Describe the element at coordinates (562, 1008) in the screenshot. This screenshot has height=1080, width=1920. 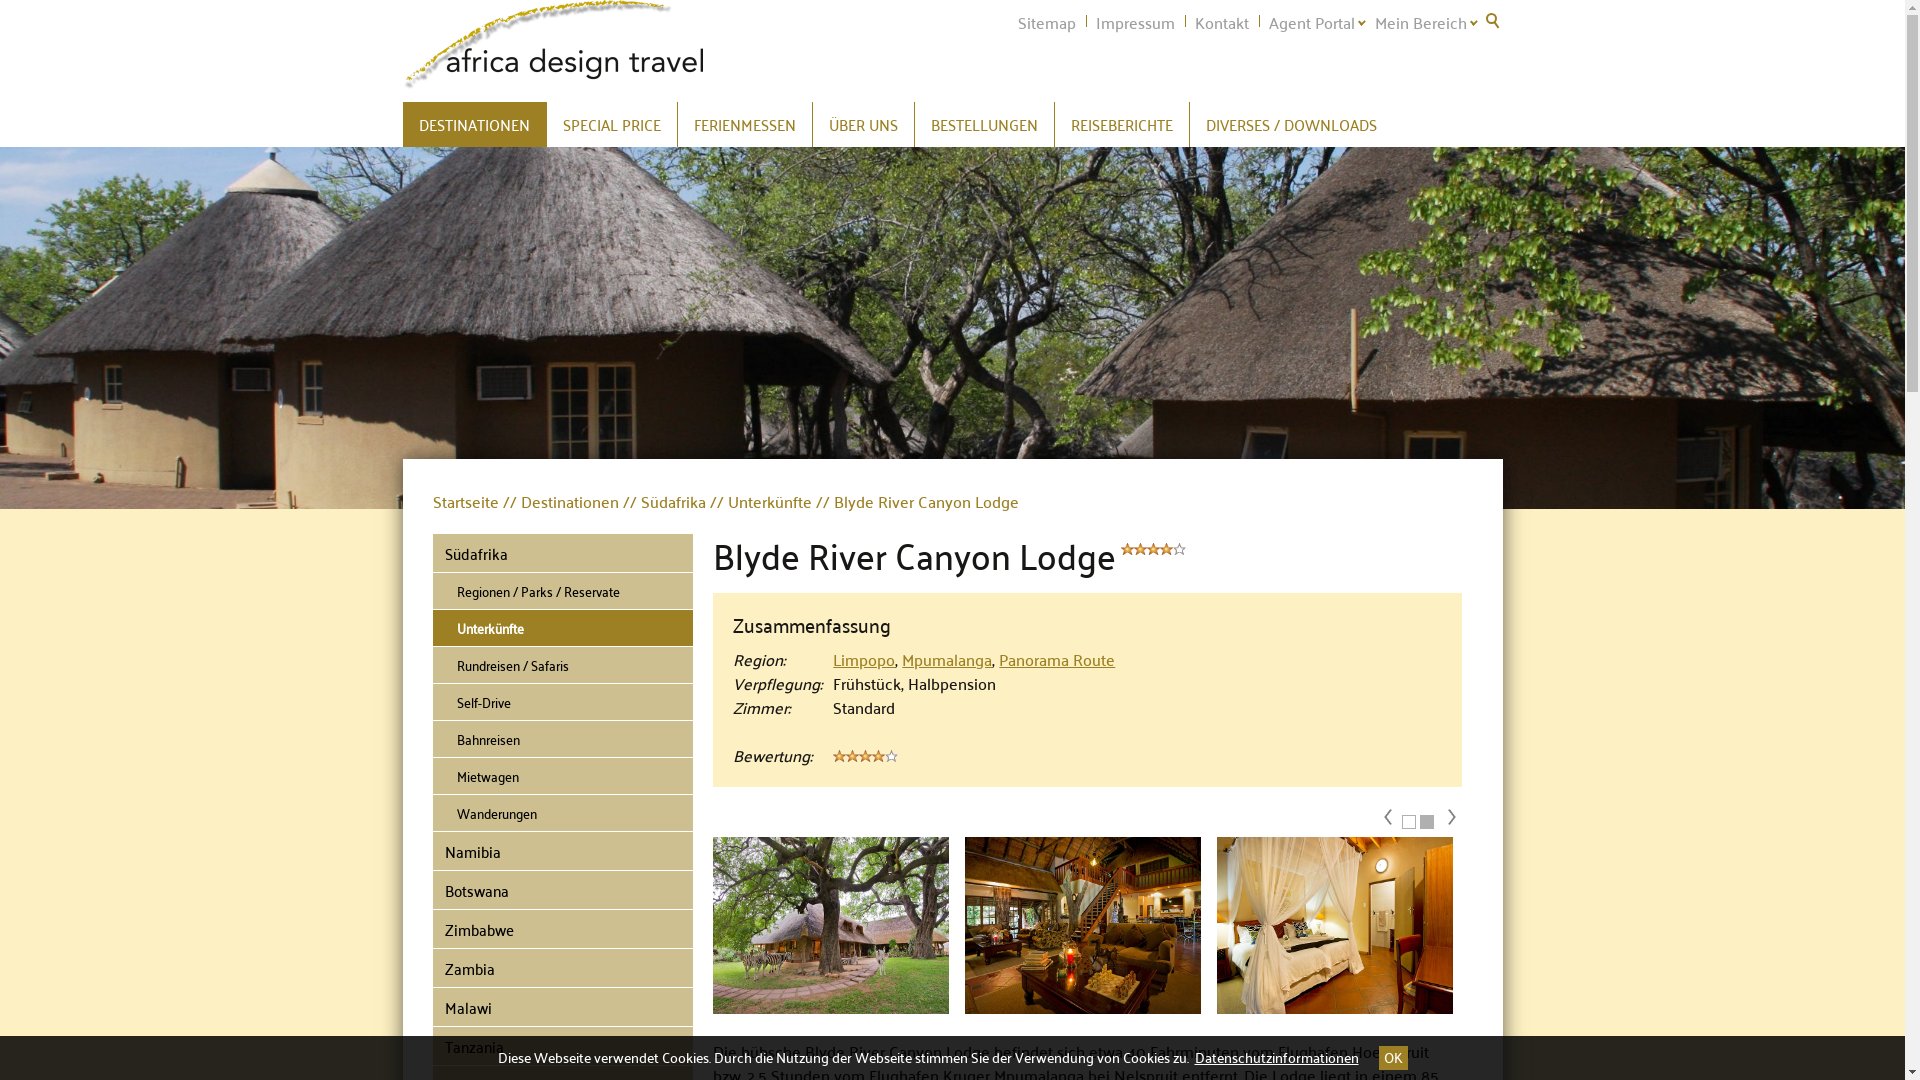
I see `Malawi` at that location.